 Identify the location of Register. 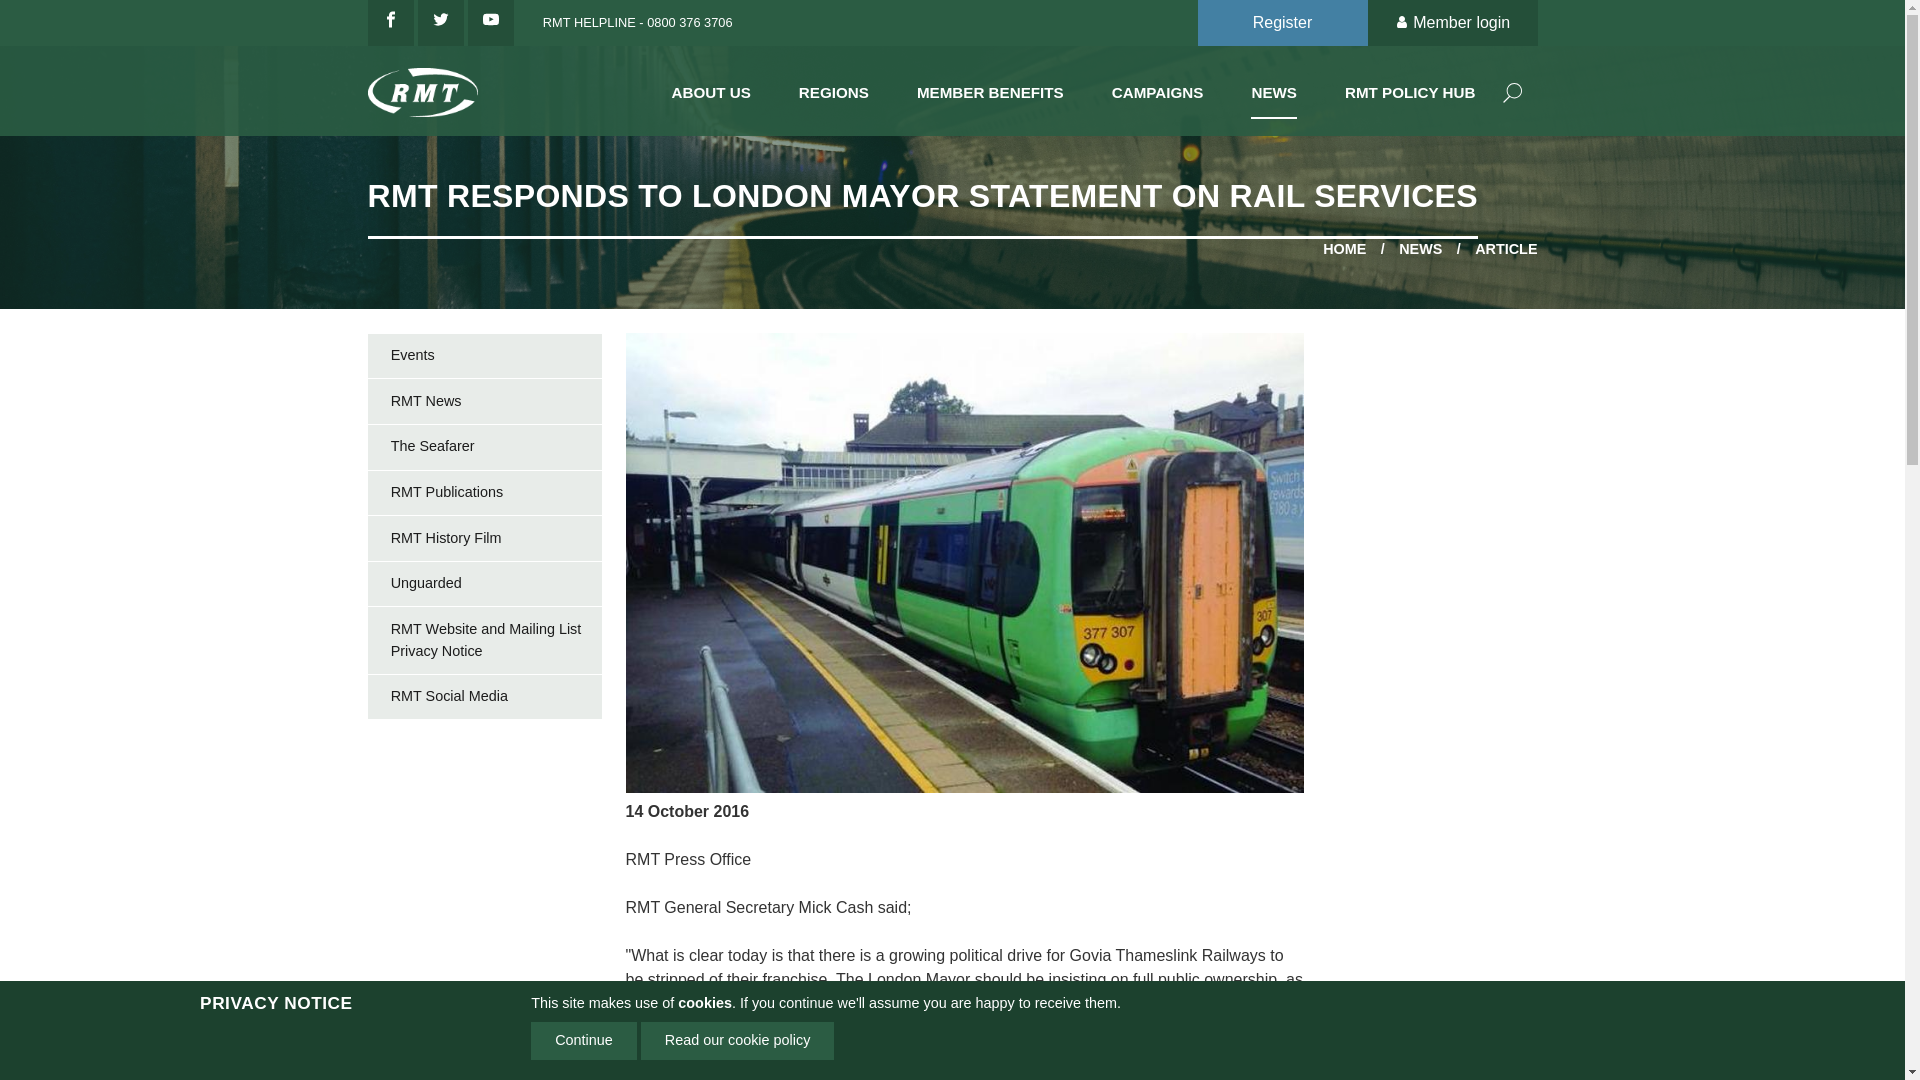
(1282, 23).